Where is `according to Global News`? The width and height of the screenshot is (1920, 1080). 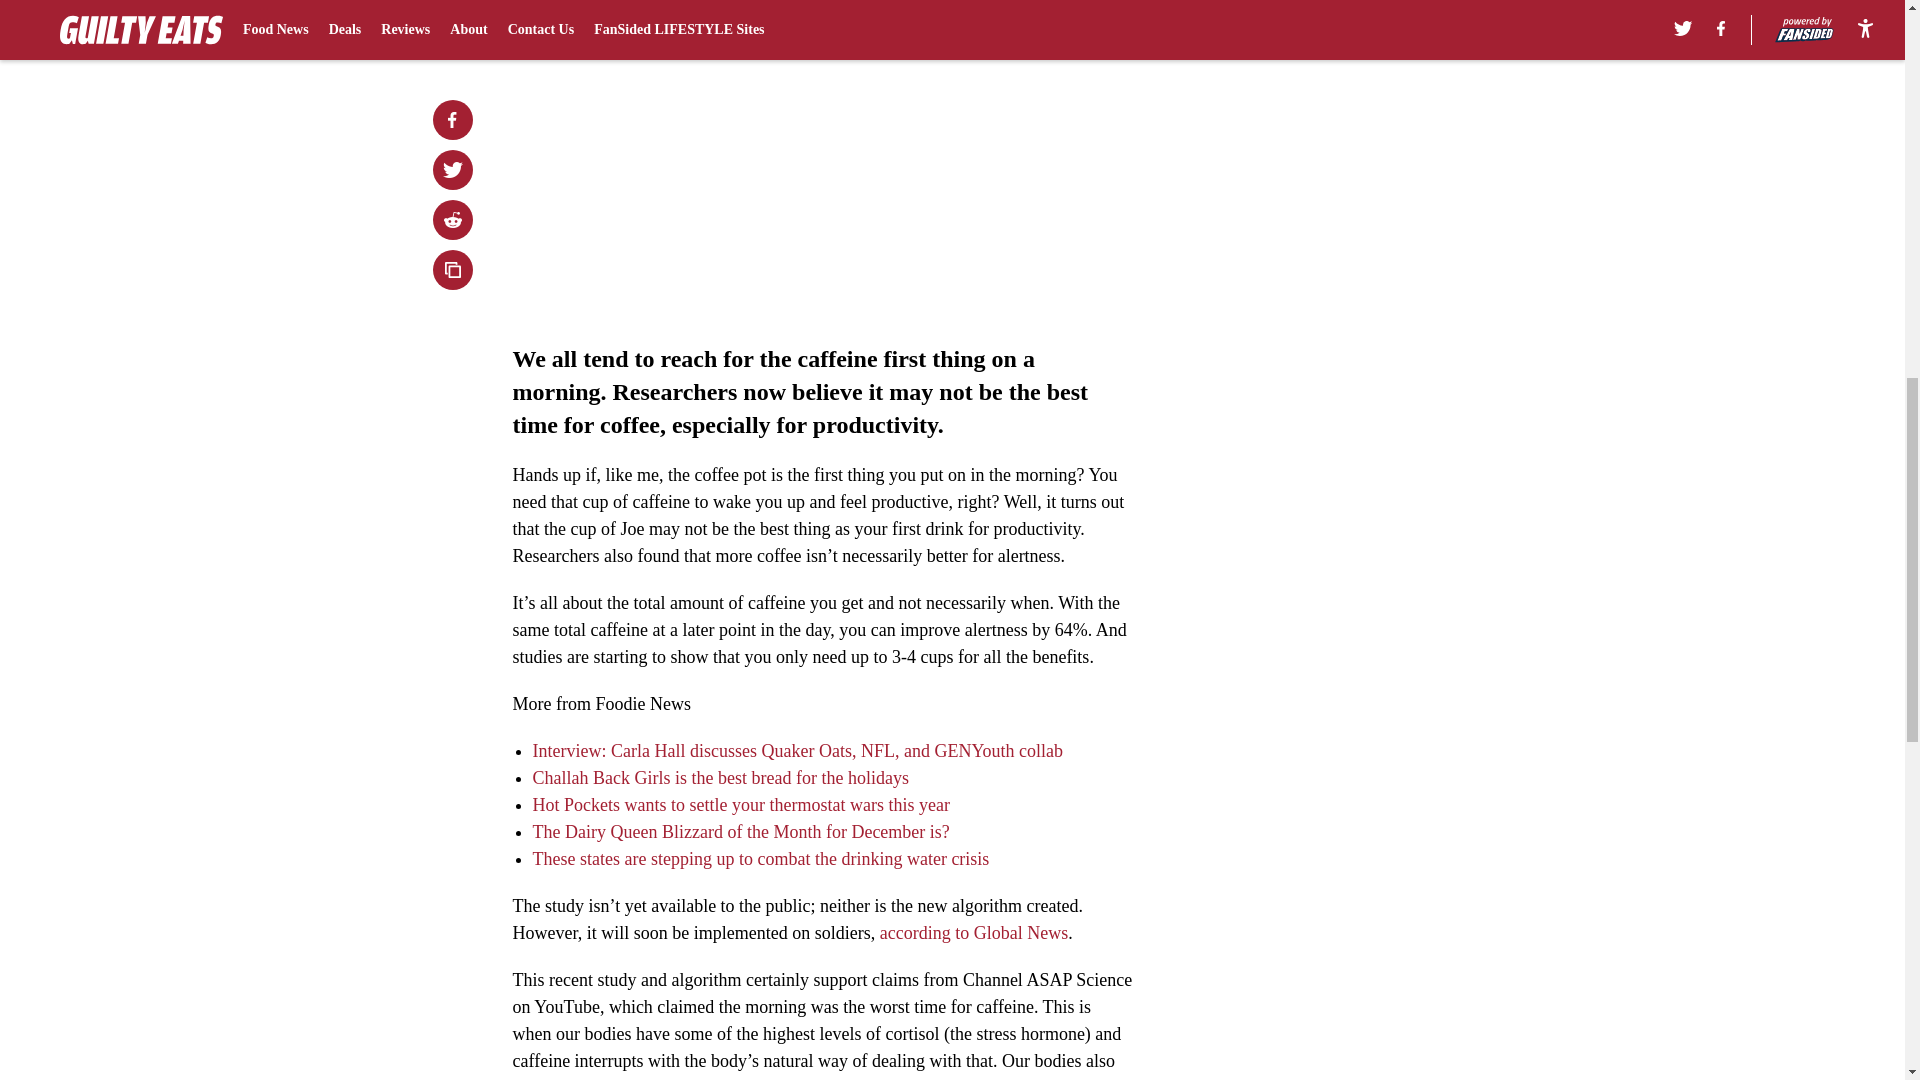
according to Global News is located at coordinates (973, 932).